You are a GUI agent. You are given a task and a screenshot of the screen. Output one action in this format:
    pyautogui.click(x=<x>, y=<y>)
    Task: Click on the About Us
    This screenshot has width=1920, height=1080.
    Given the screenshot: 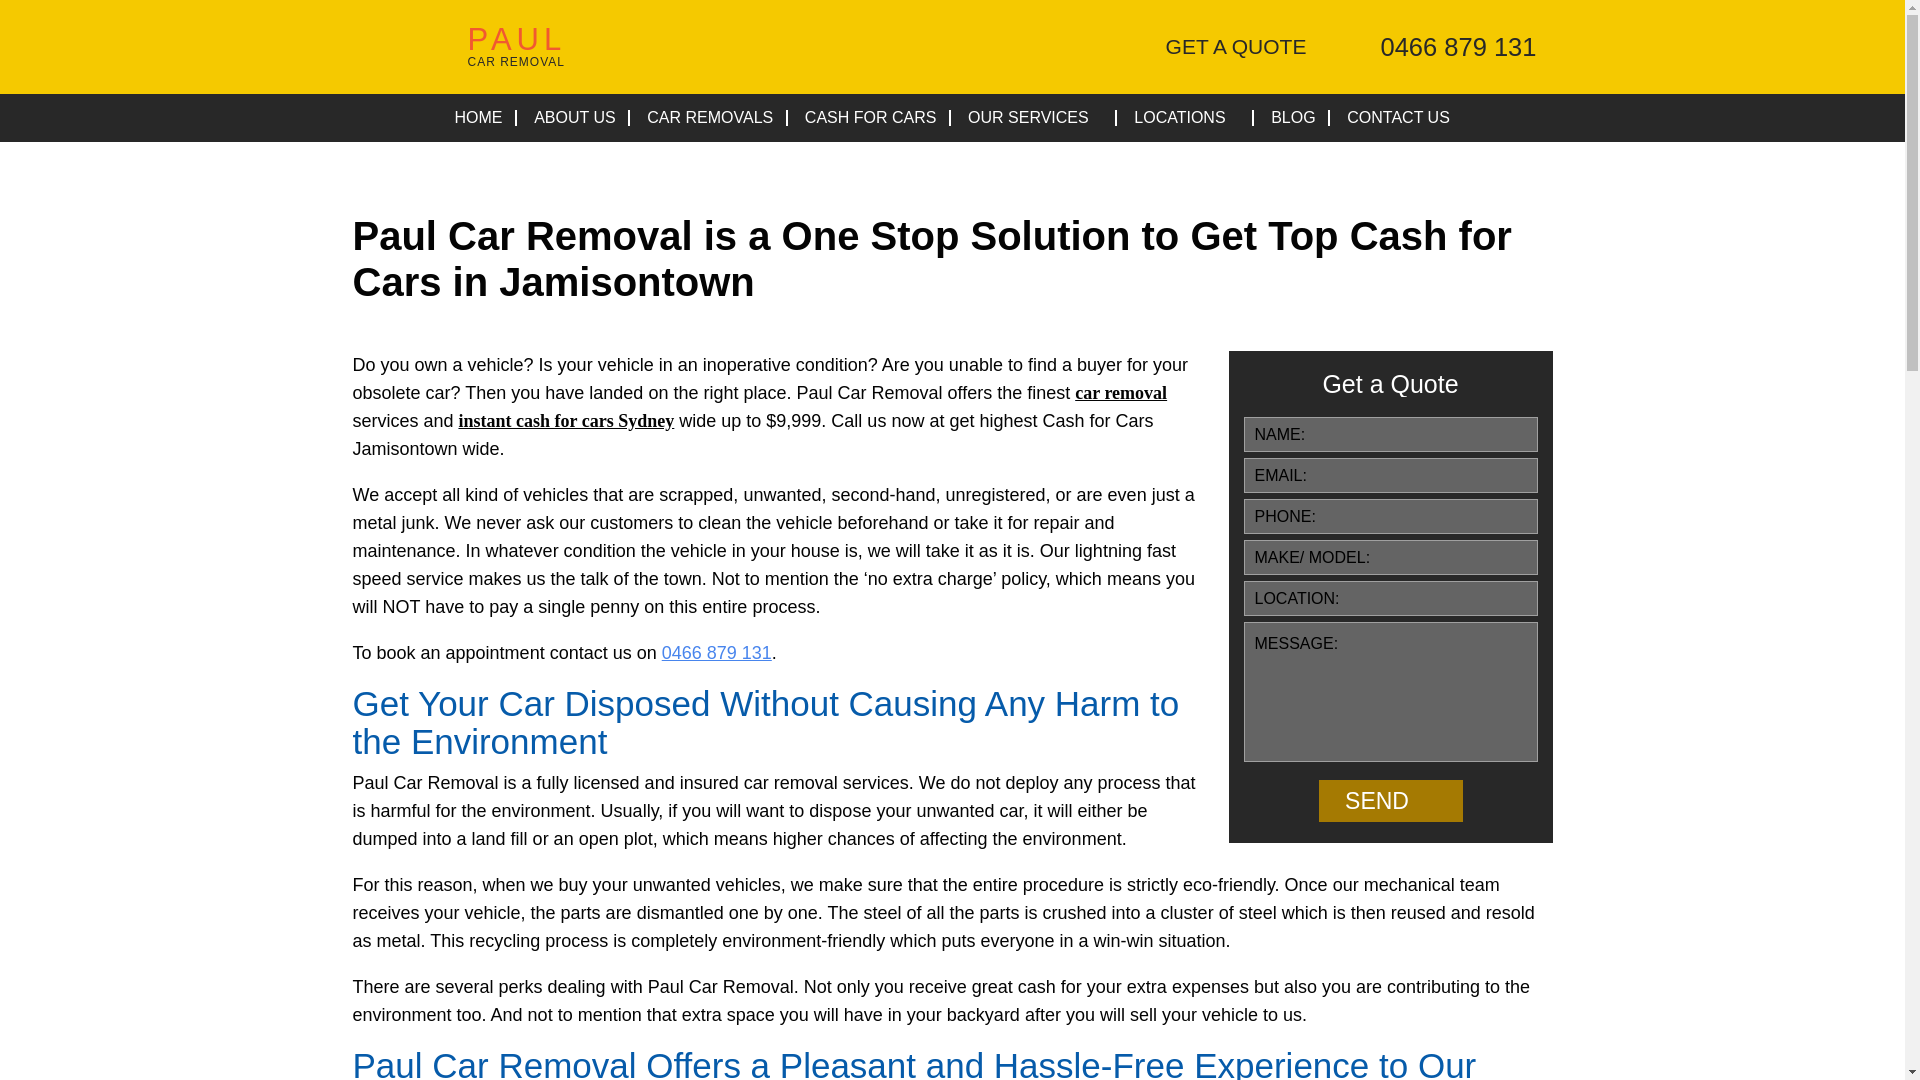 What is the action you would take?
    pyautogui.click(x=870, y=117)
    